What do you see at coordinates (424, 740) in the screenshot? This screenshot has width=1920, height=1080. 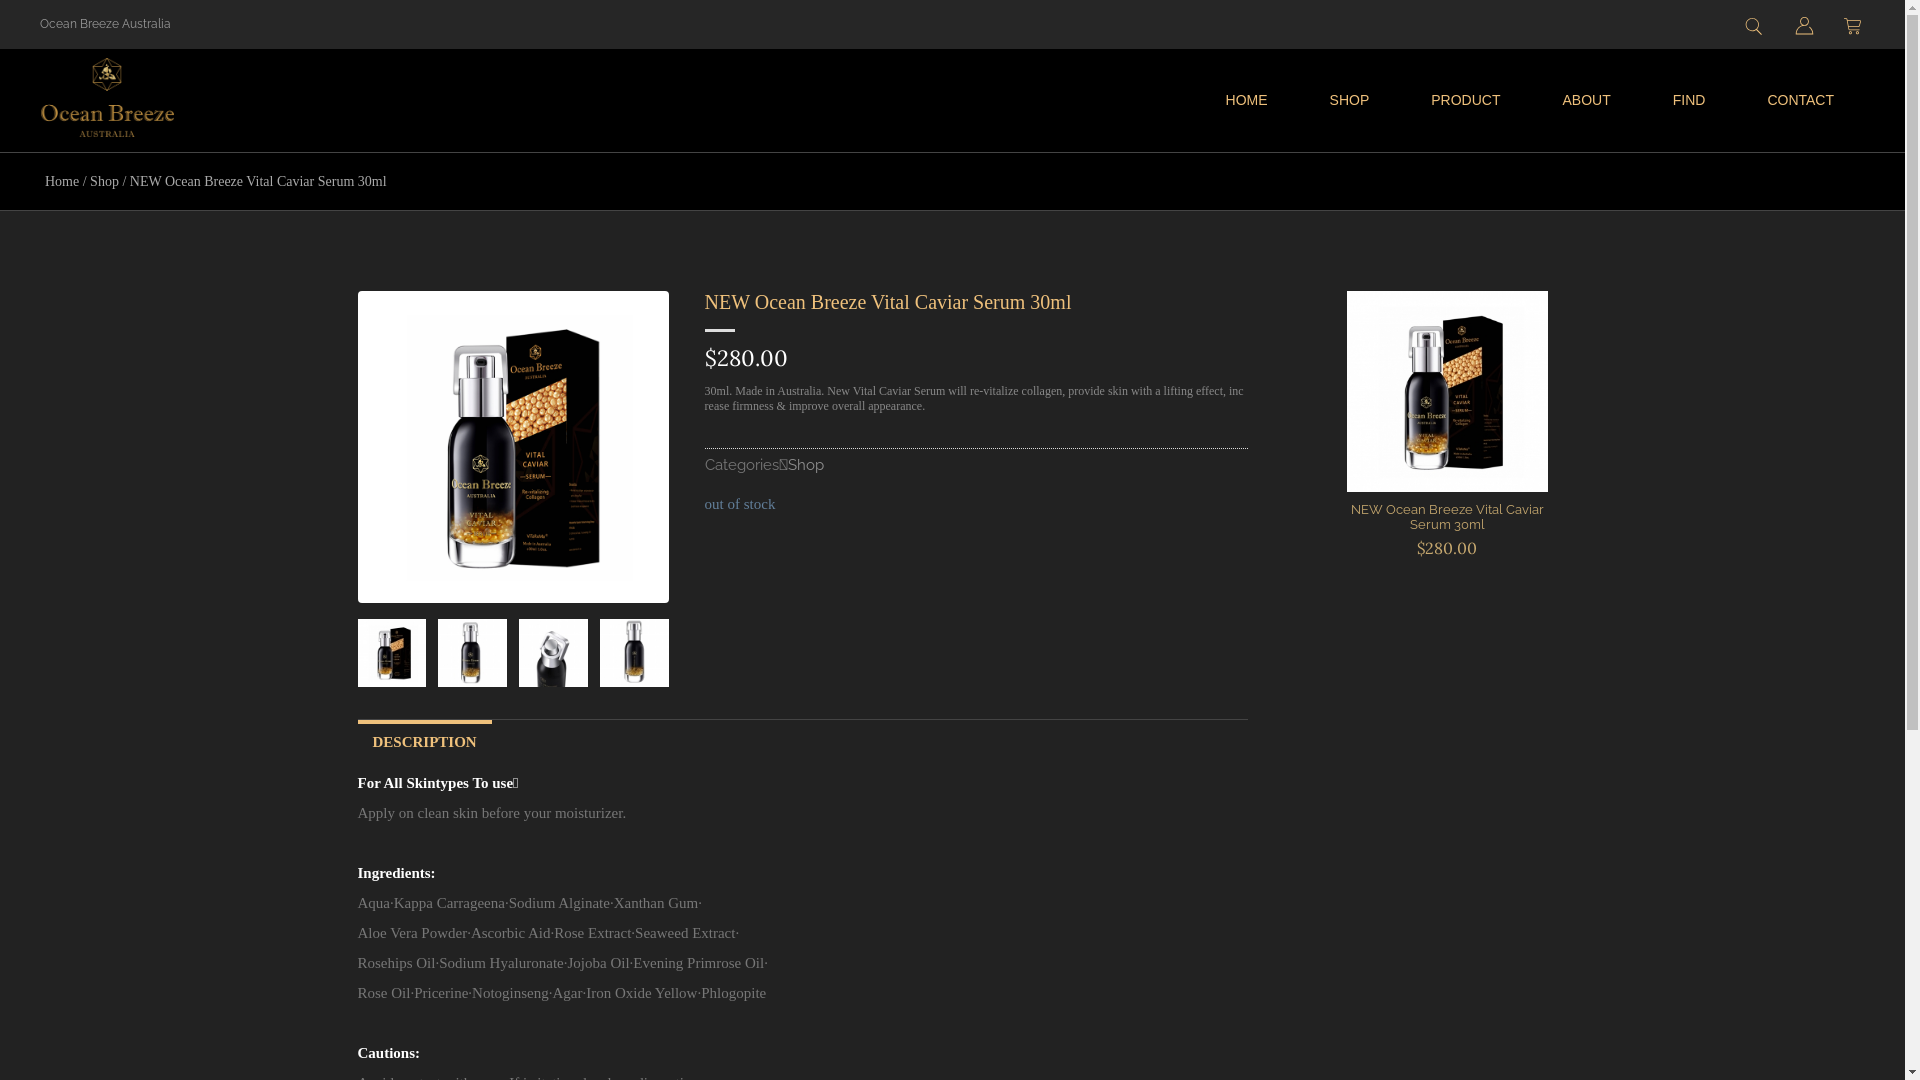 I see `DESCRIPTION` at bounding box center [424, 740].